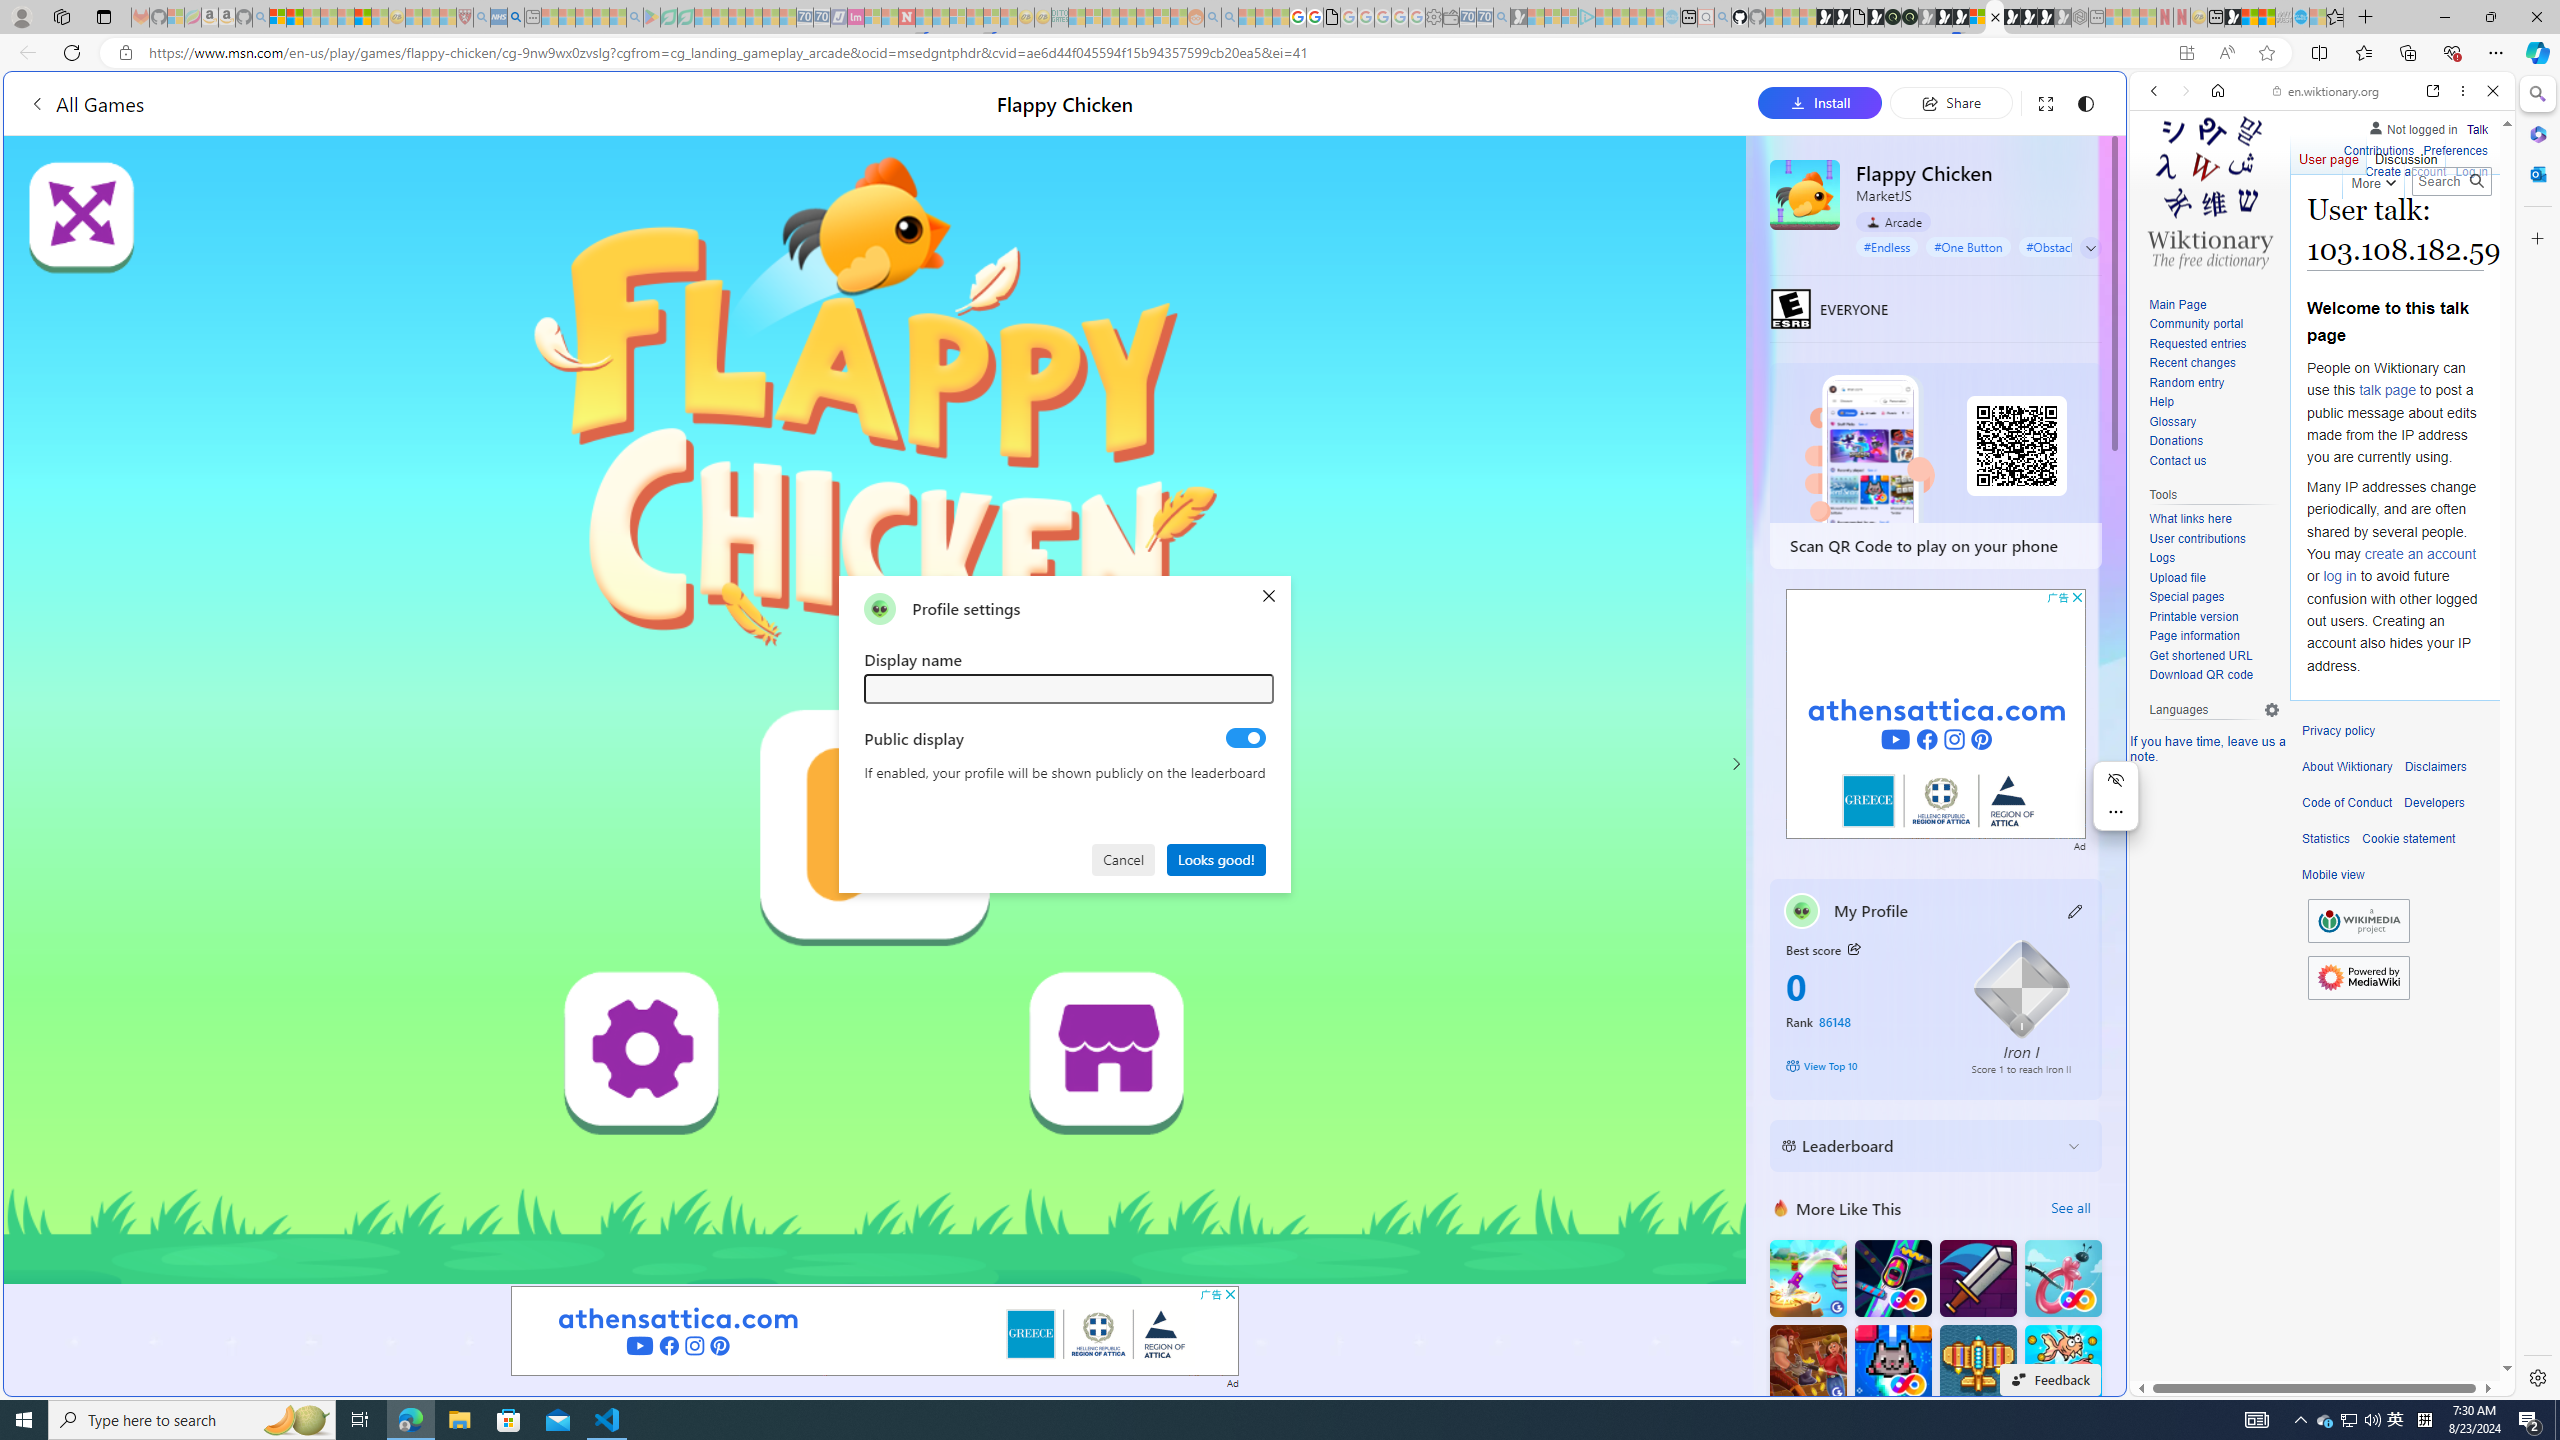 Image resolution: width=2560 pixels, height=1440 pixels. I want to click on AutomationID: cbb, so click(2077, 597).